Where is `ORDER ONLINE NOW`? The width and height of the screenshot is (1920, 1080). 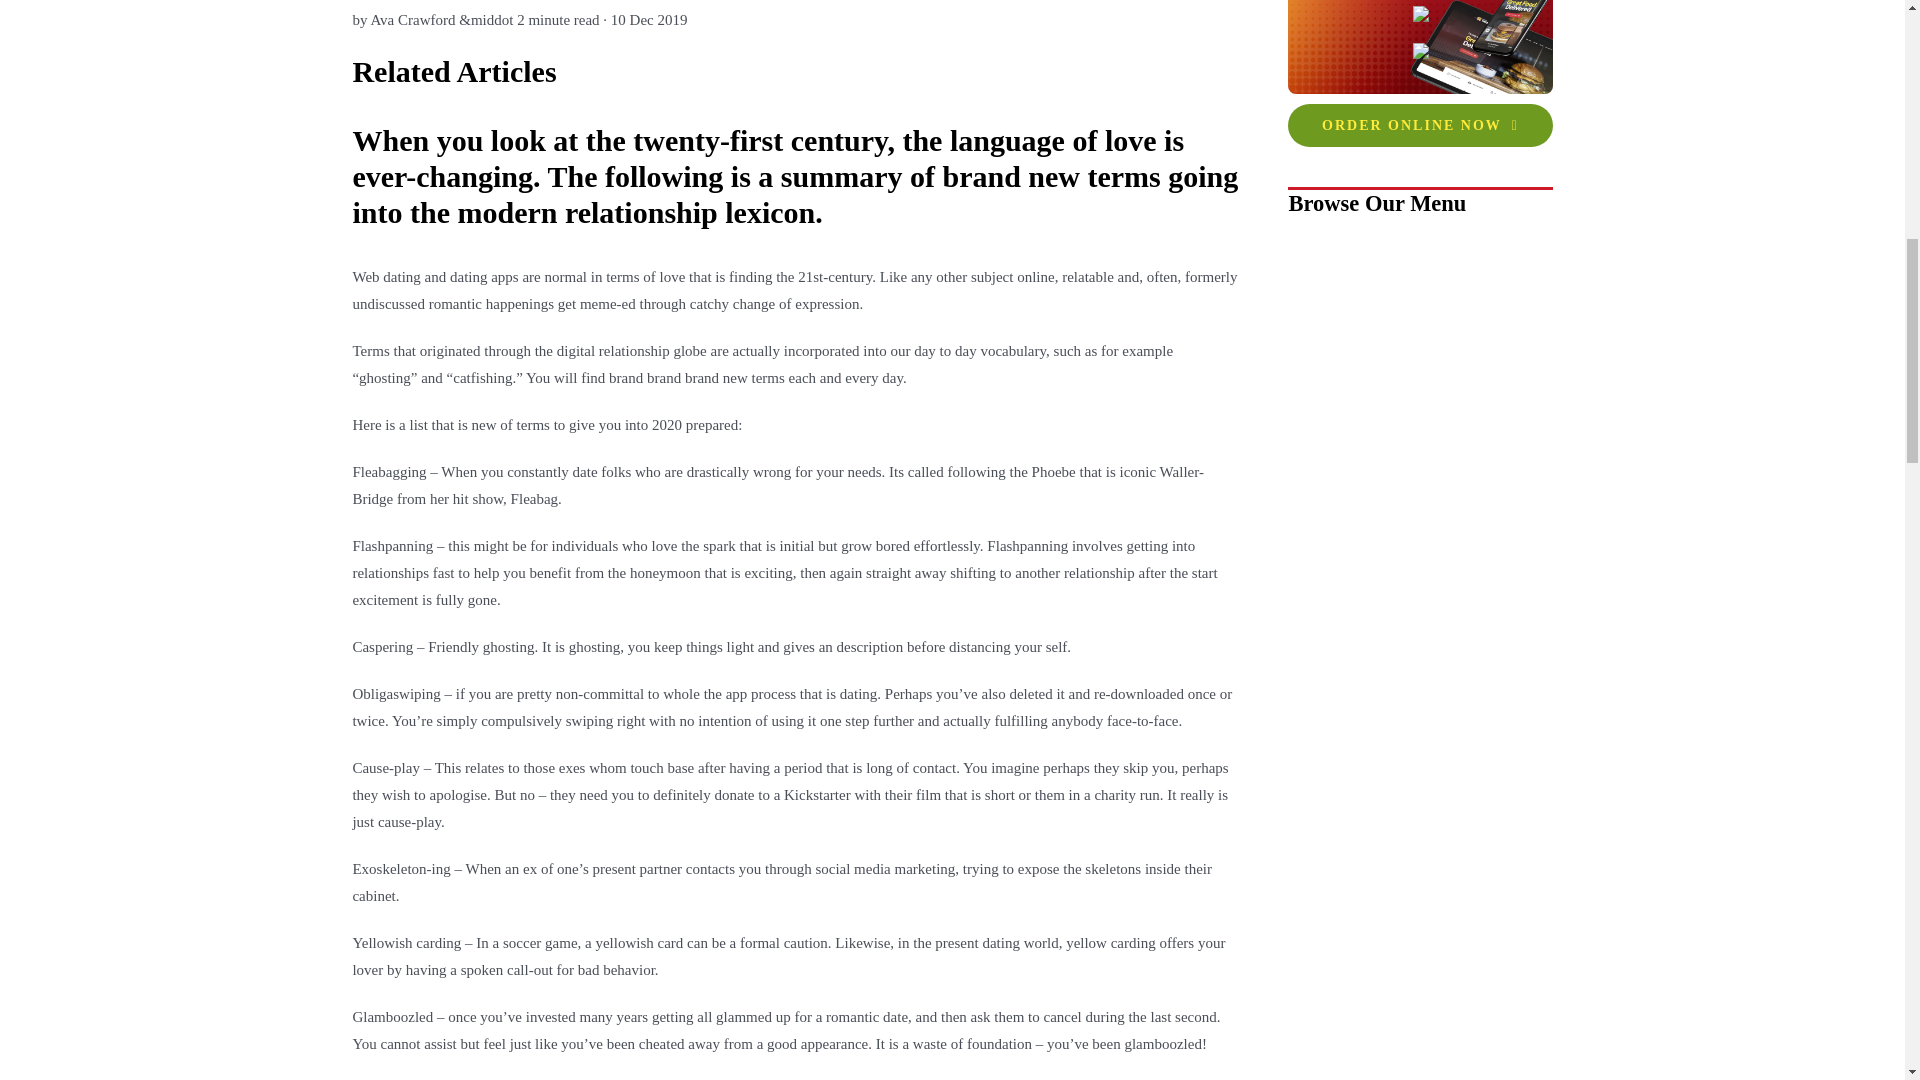
ORDER ONLINE NOW is located at coordinates (1420, 124).